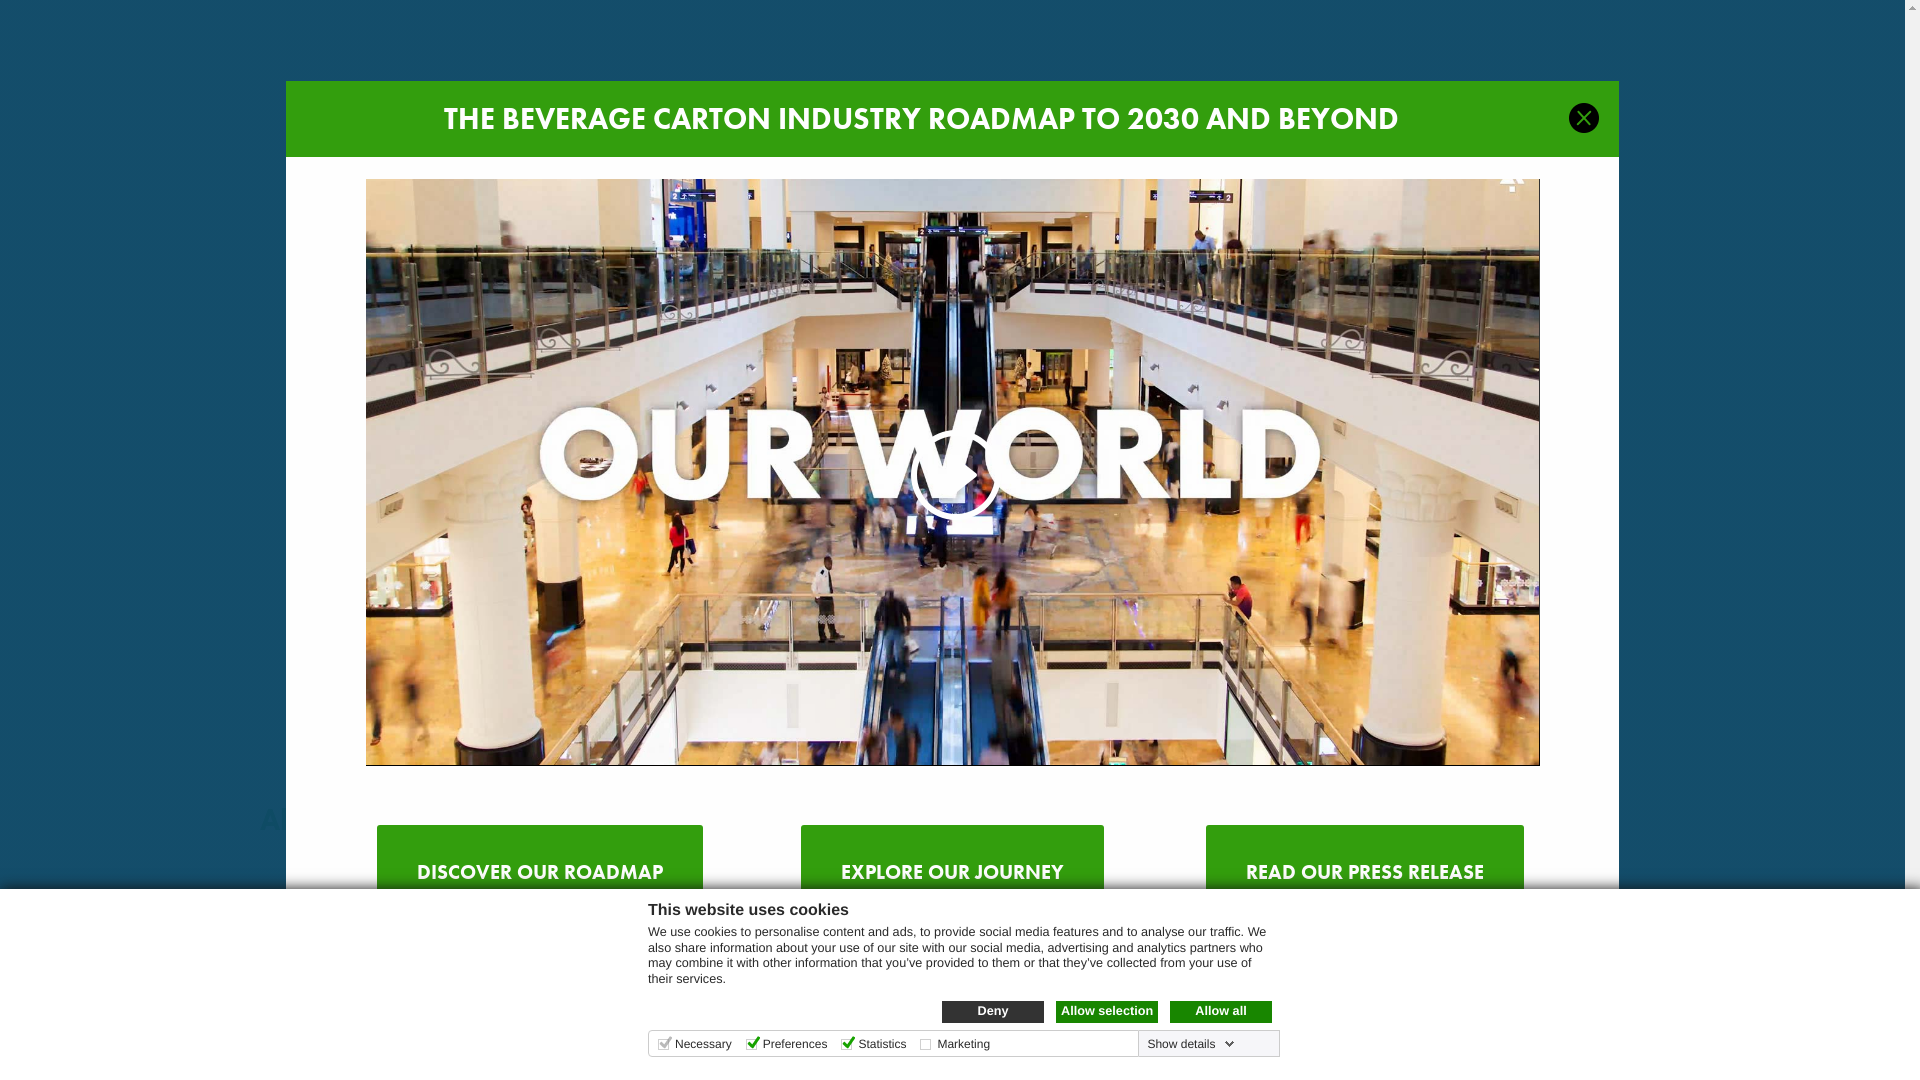 The height and width of the screenshot is (1080, 1920). What do you see at coordinates (1107, 1012) in the screenshot?
I see `Allow selection` at bounding box center [1107, 1012].